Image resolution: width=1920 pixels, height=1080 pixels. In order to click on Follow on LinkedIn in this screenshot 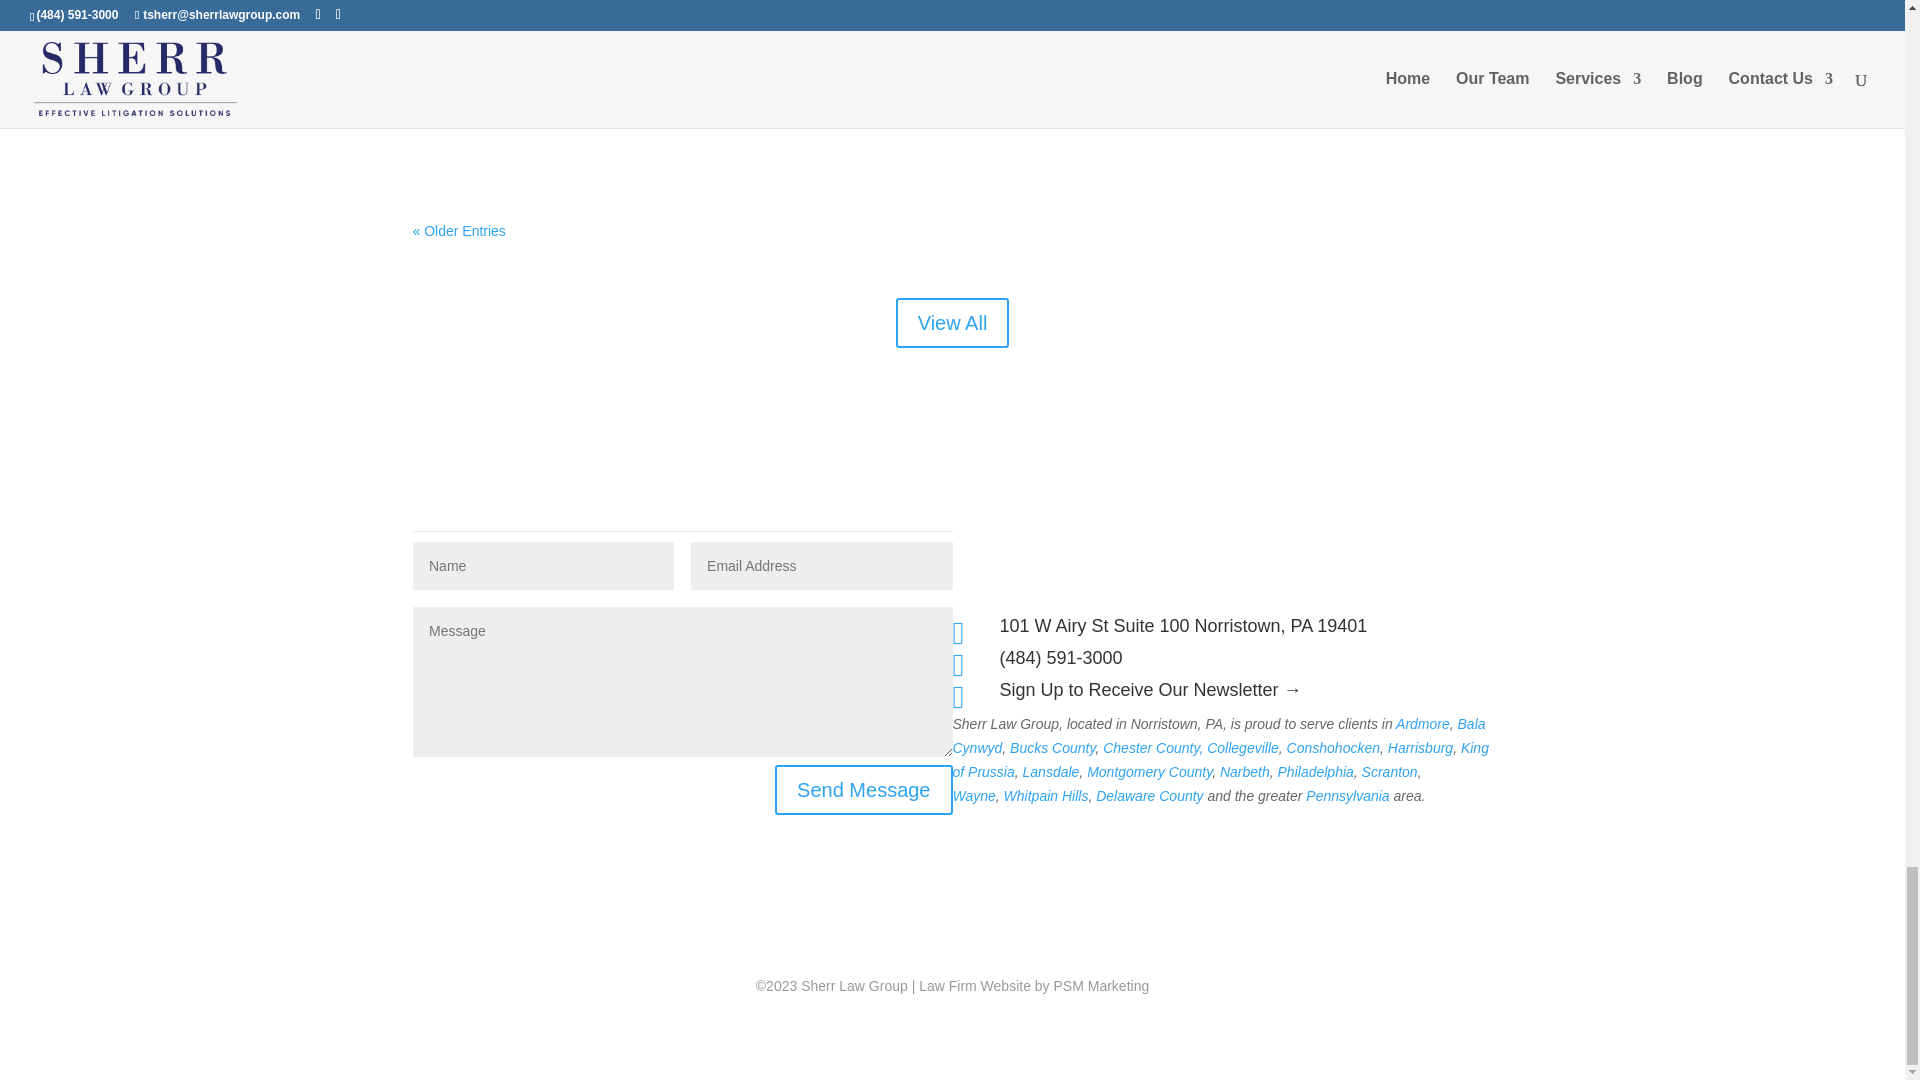, I will do `click(1262, 530)`.